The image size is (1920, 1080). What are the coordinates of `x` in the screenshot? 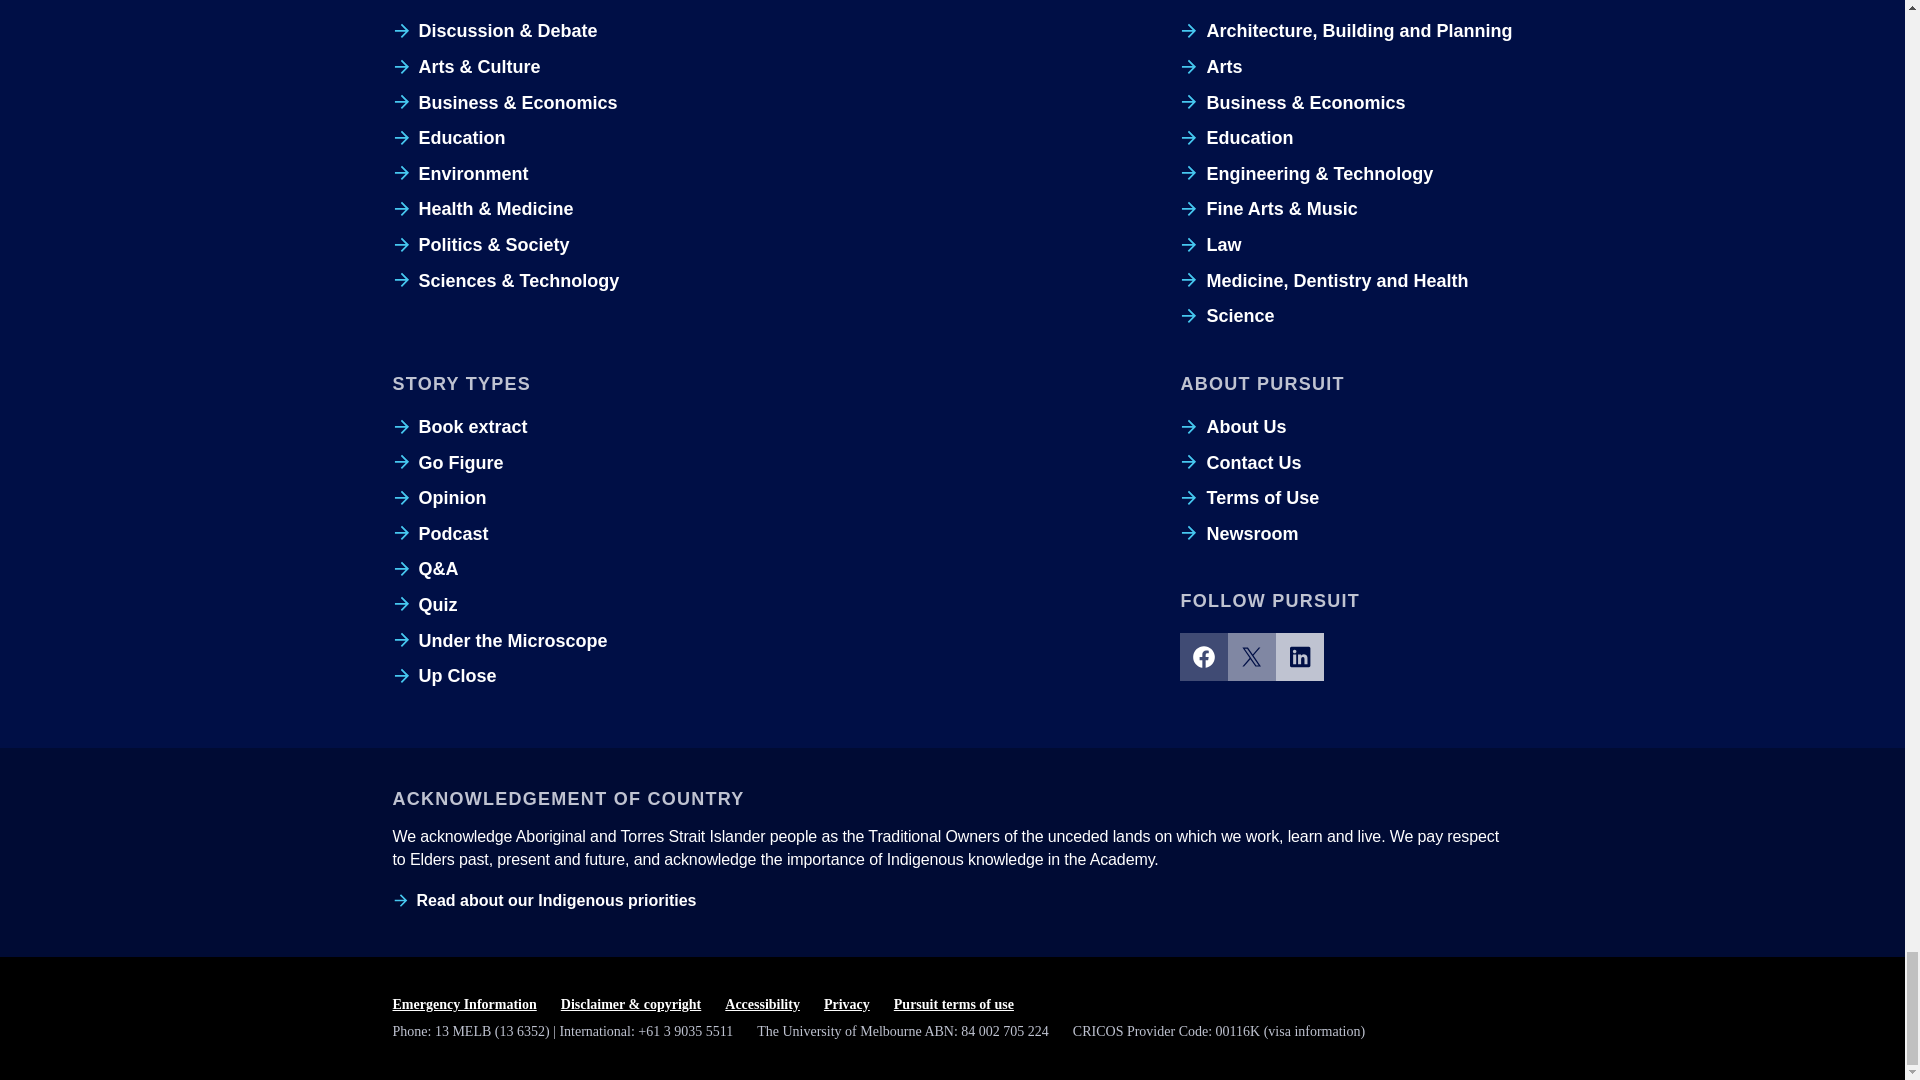 It's located at (1252, 656).